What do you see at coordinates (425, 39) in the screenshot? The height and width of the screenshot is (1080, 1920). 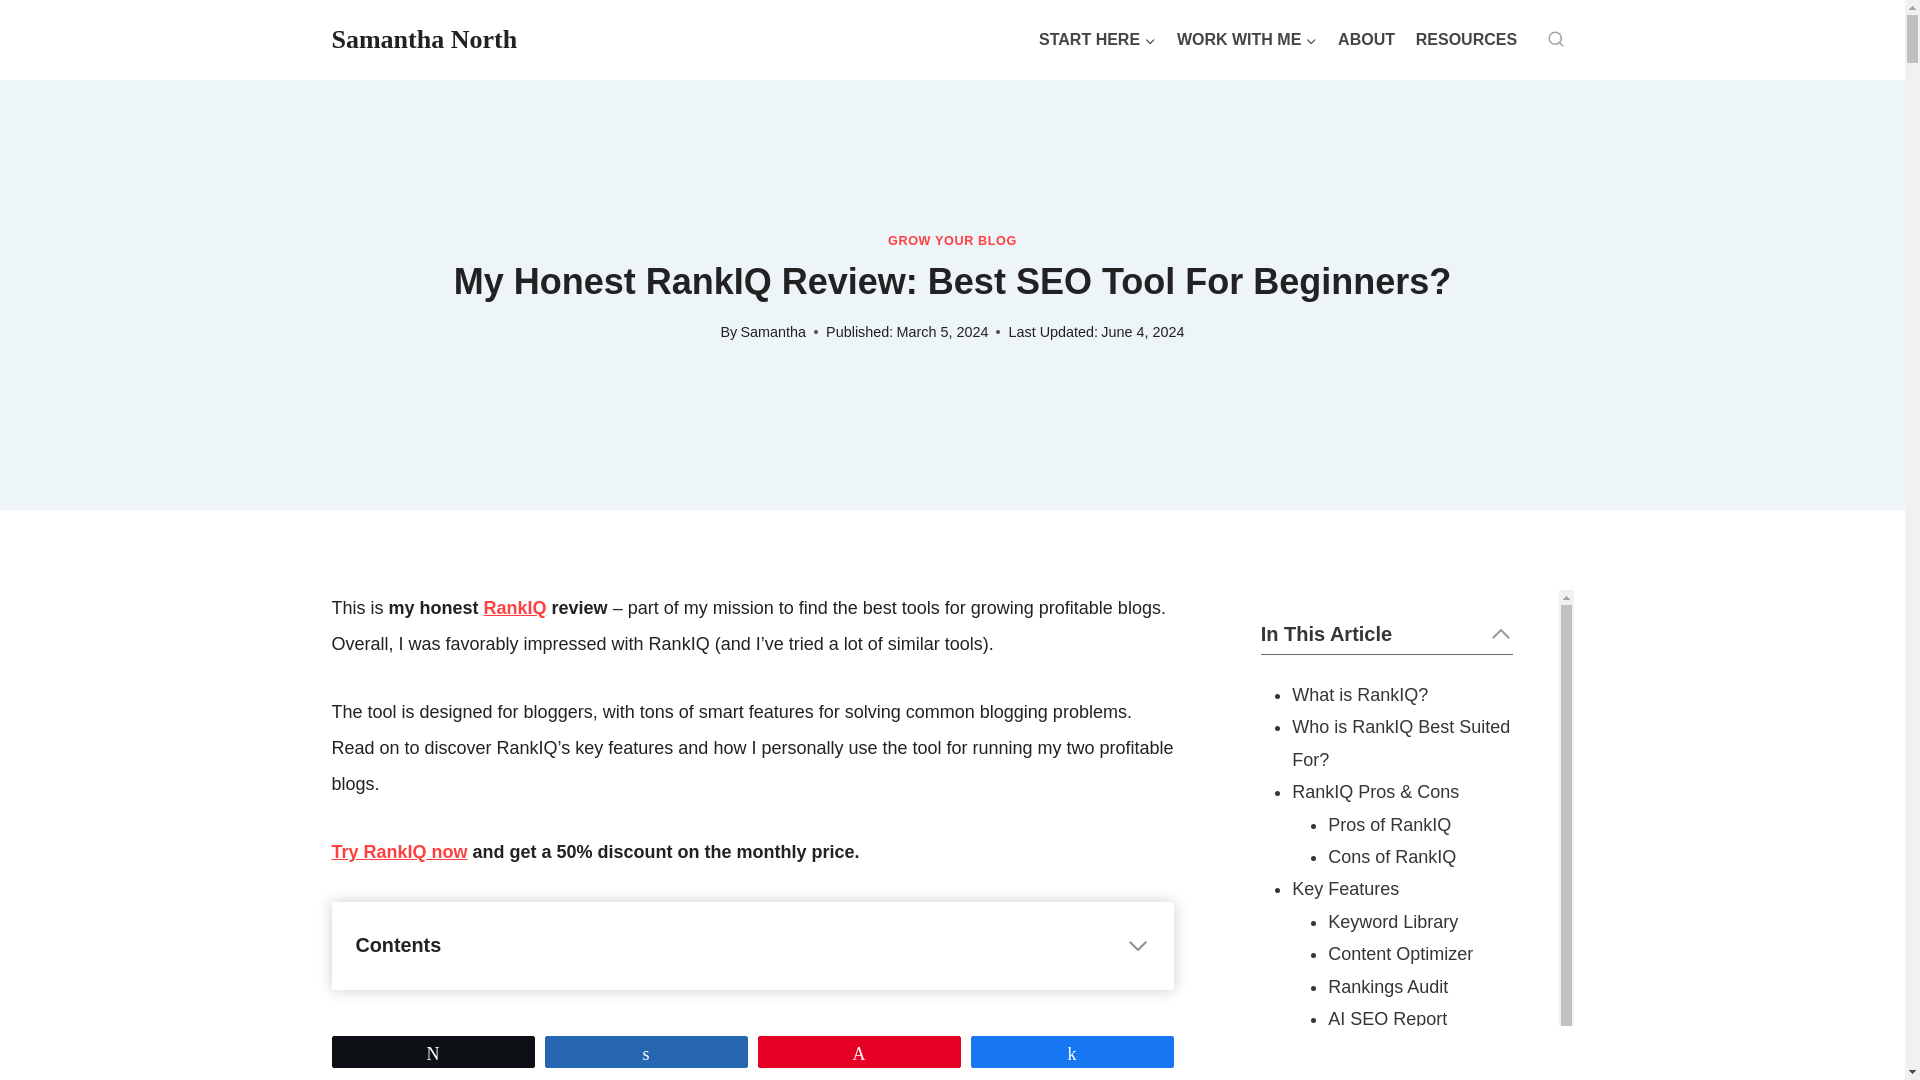 I see `Samantha North` at bounding box center [425, 39].